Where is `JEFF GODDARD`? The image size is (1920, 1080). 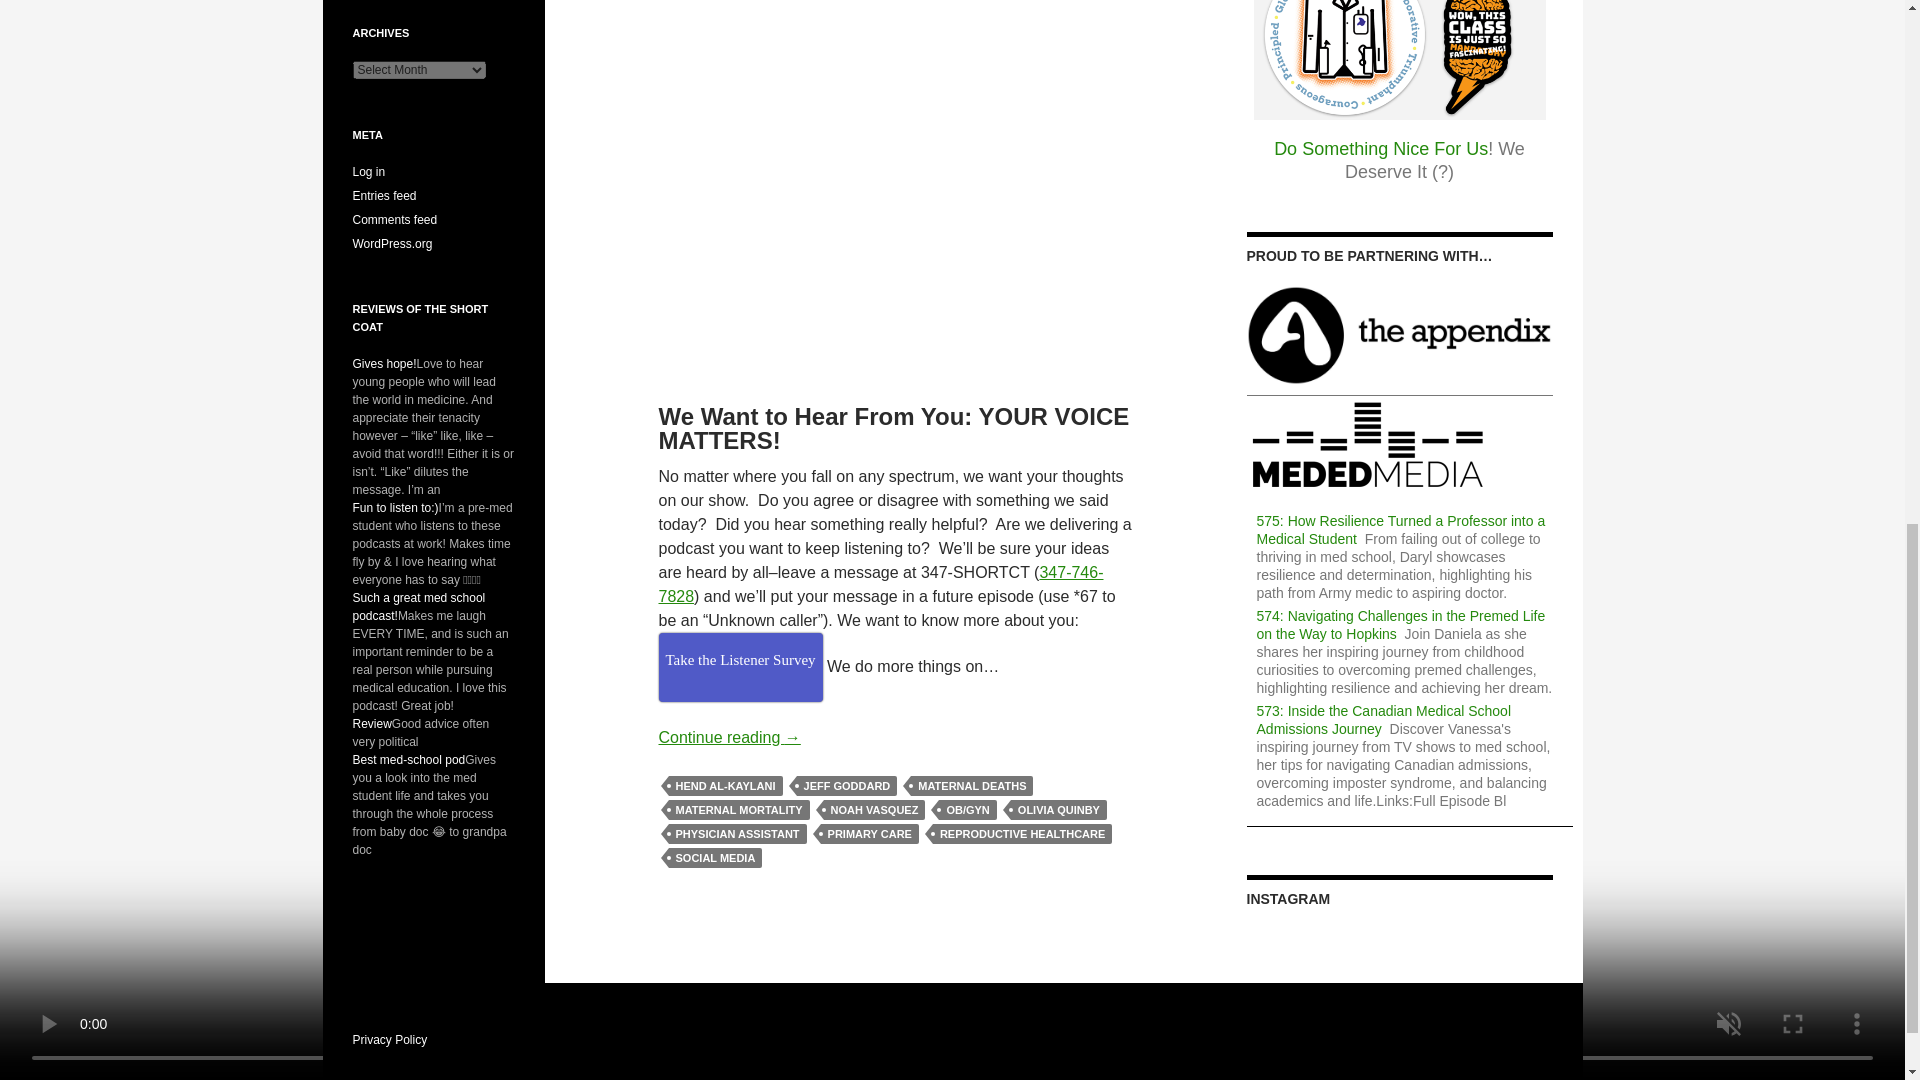
JEFF GODDARD is located at coordinates (847, 786).